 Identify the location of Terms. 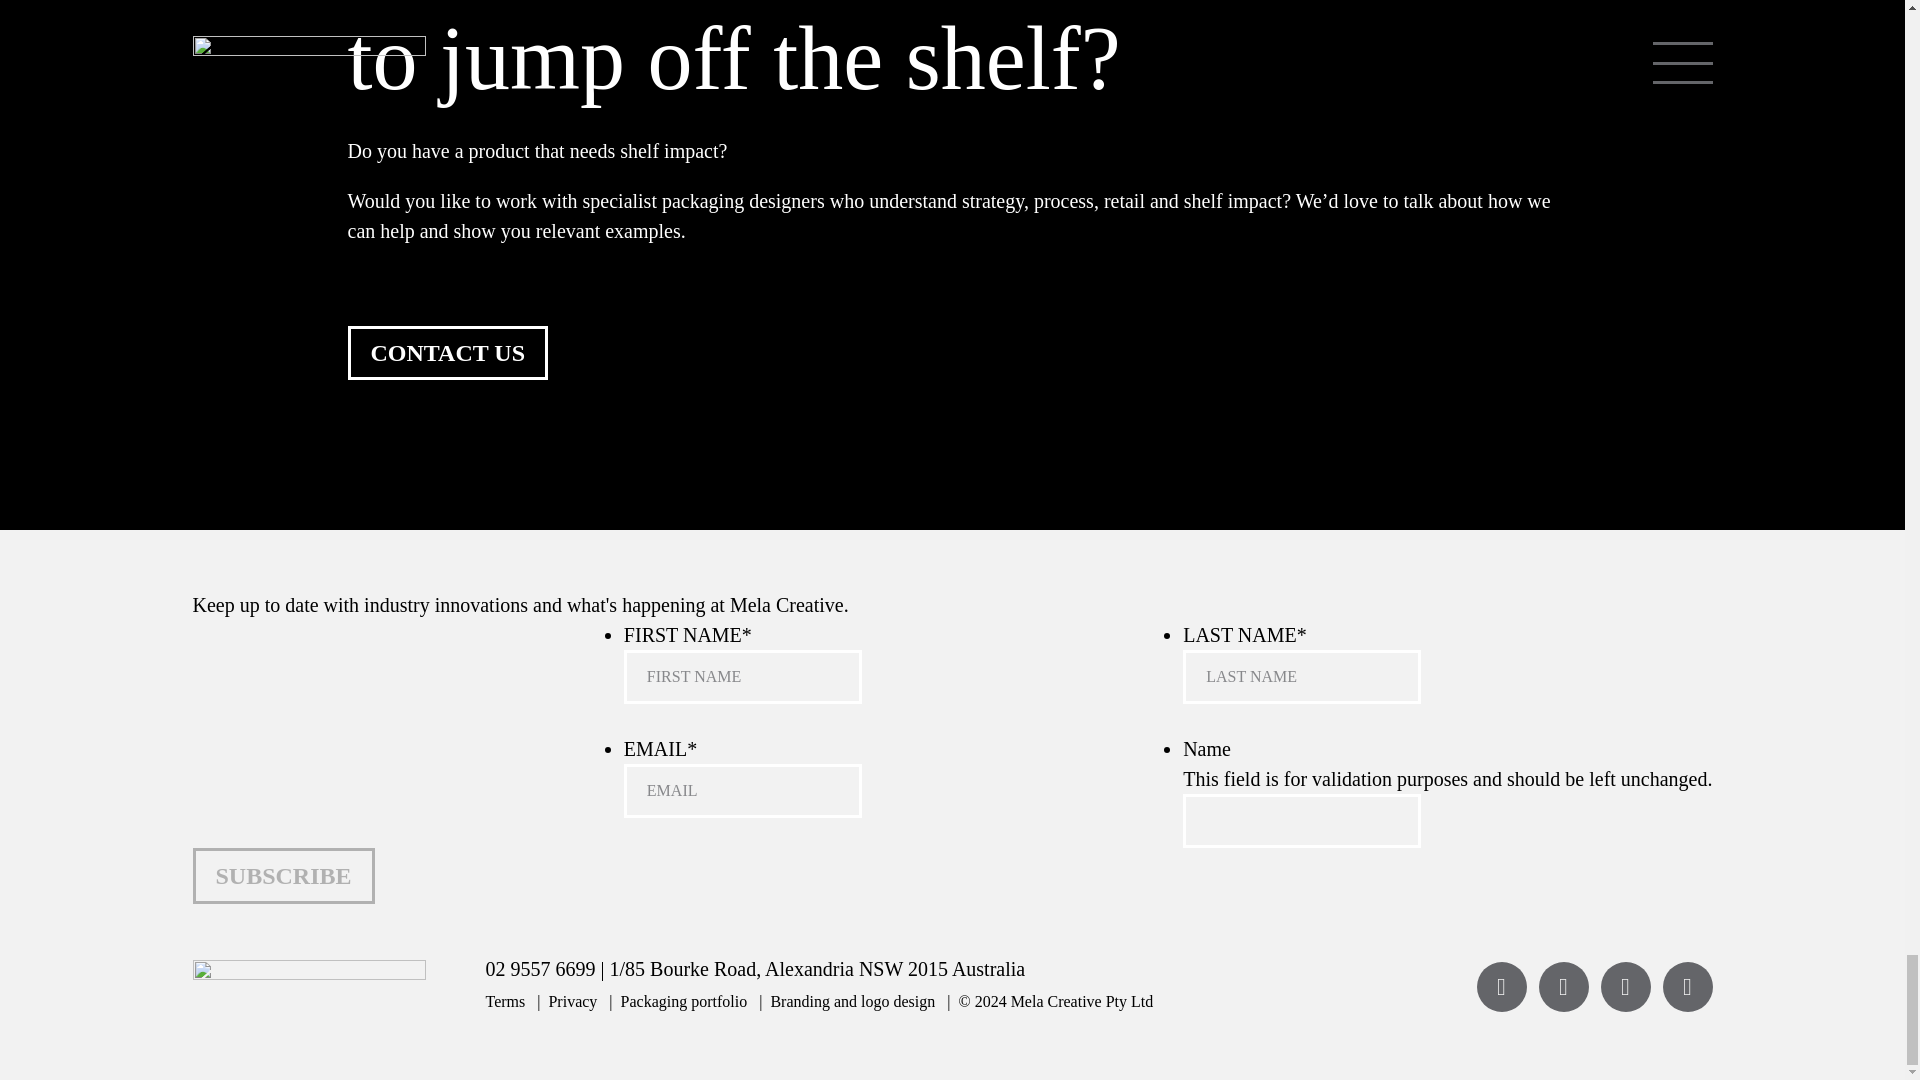
(506, 1000).